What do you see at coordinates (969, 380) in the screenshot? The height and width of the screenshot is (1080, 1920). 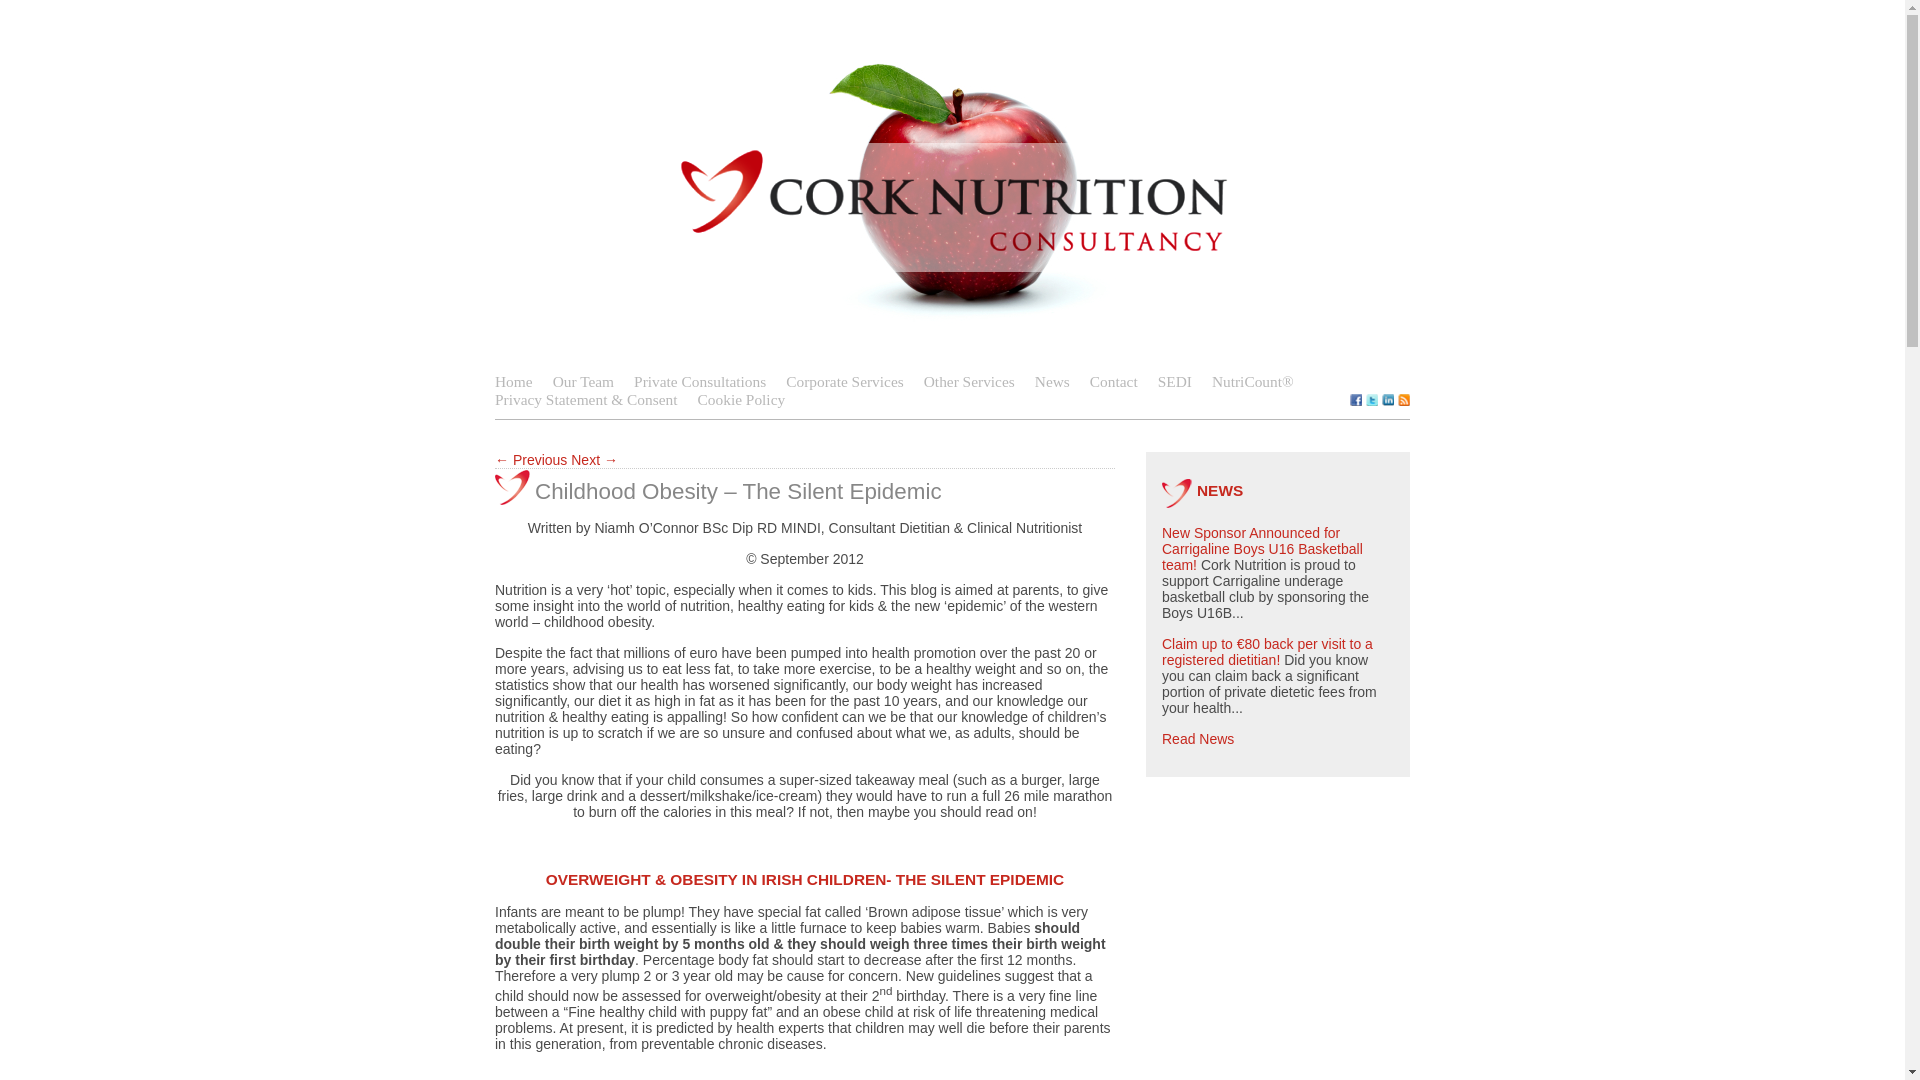 I see `Other Services` at bounding box center [969, 380].